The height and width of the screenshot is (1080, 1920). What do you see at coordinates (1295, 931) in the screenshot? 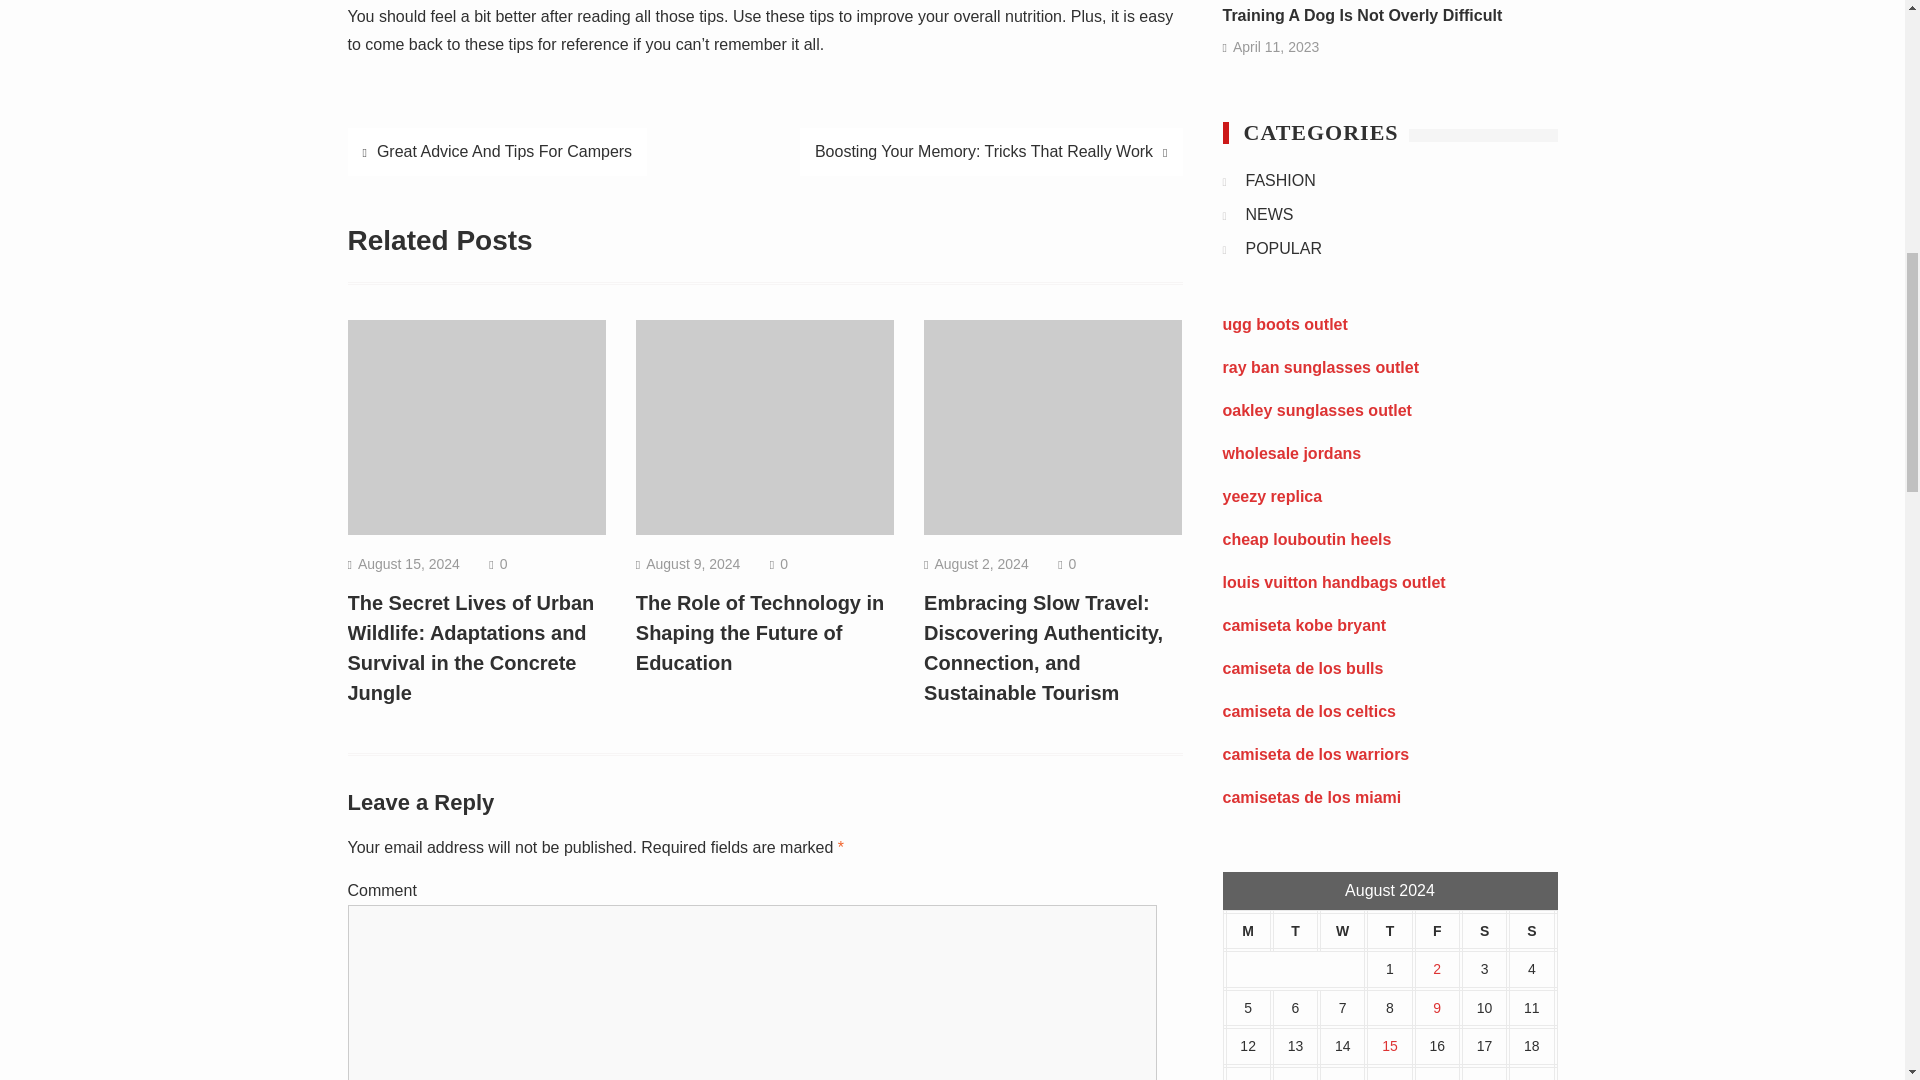
I see `Tuesday` at bounding box center [1295, 931].